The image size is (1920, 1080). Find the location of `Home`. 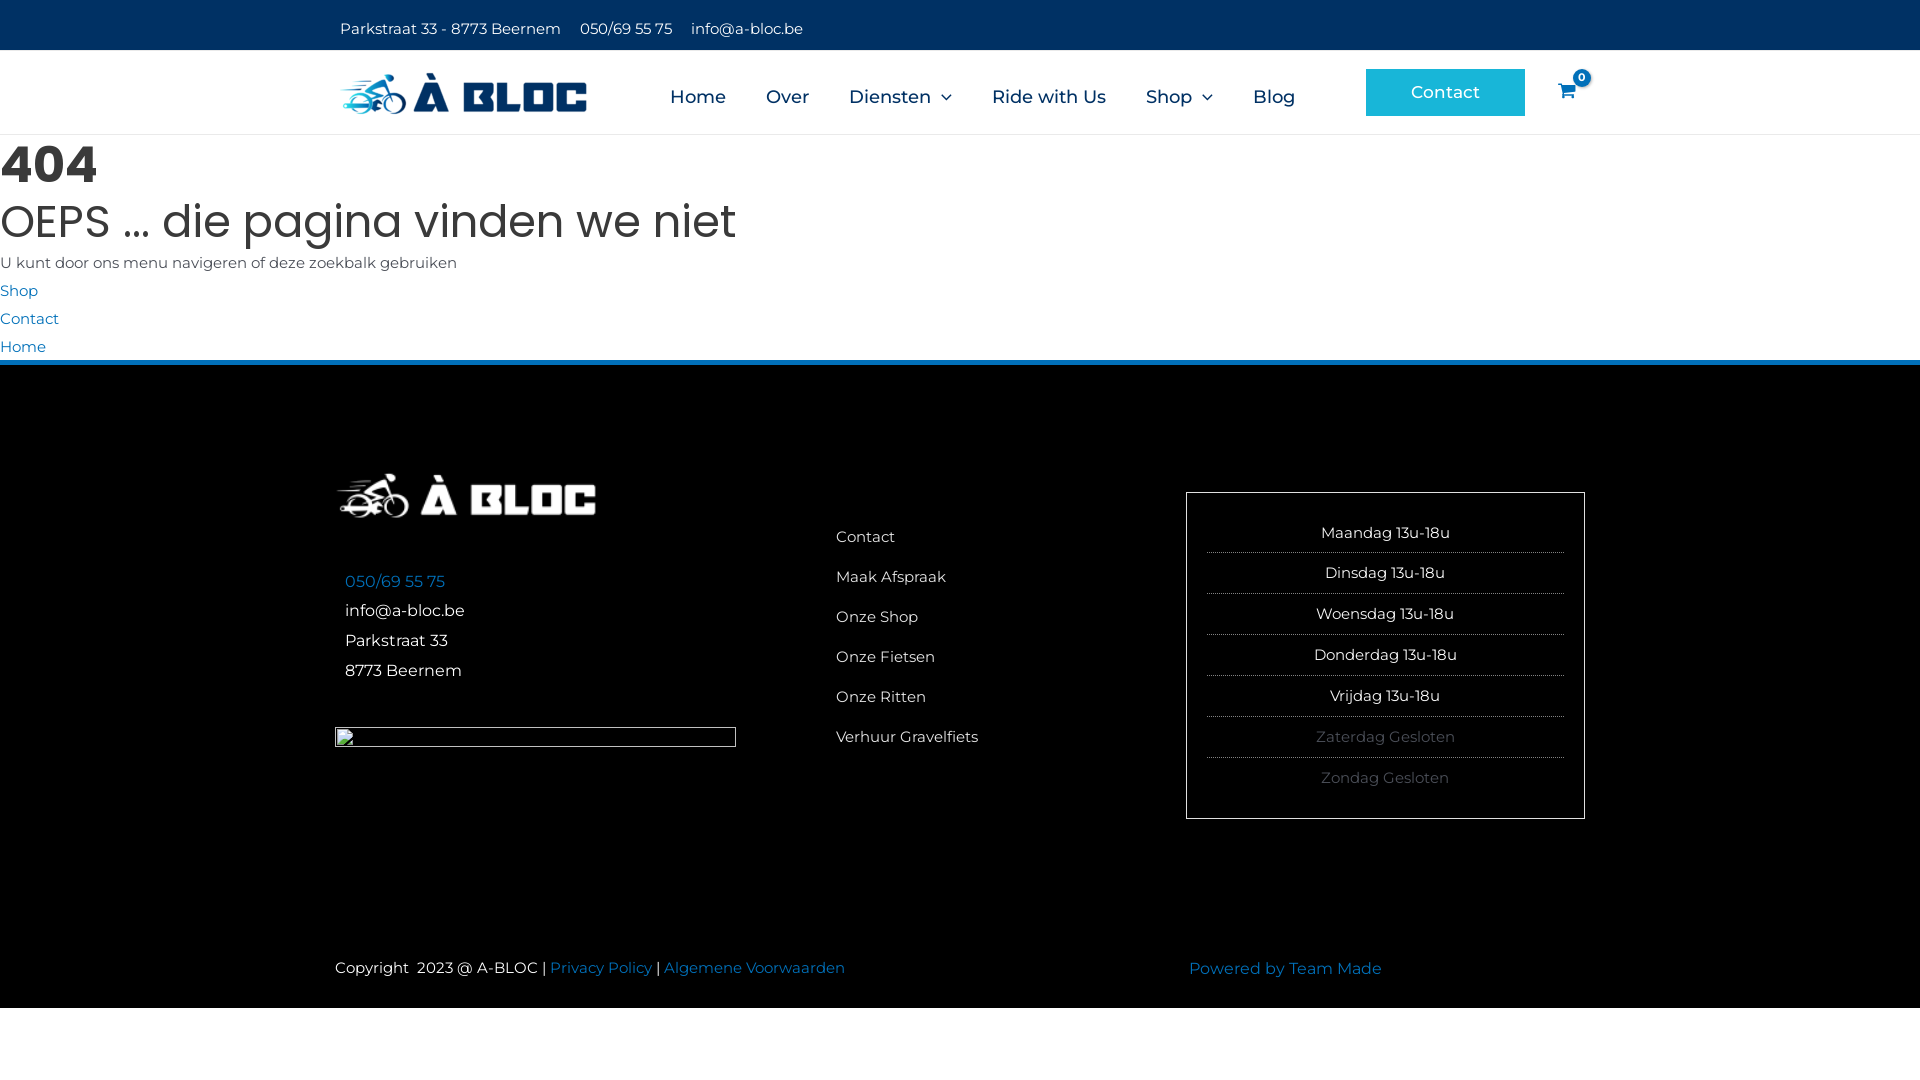

Home is located at coordinates (698, 92).